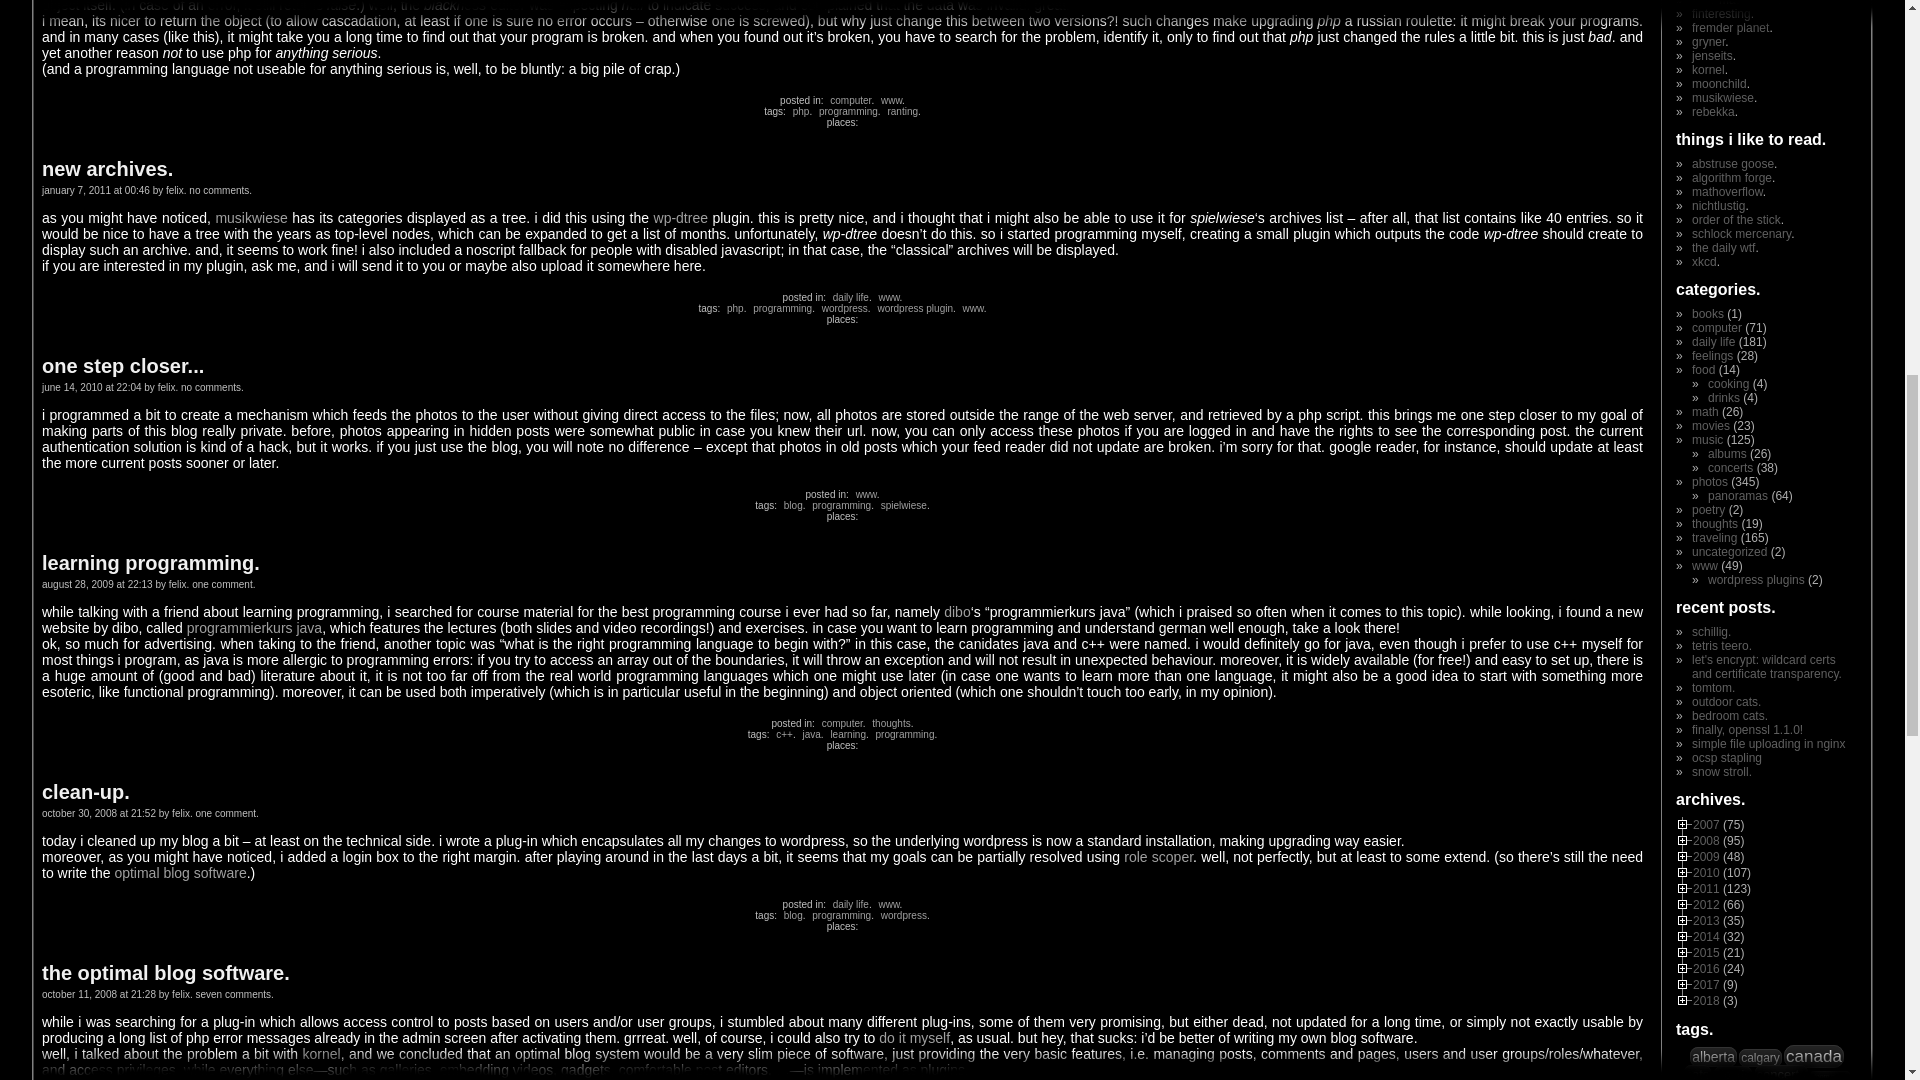 The width and height of the screenshot is (1920, 1080). What do you see at coordinates (840, 505) in the screenshot?
I see `programming` at bounding box center [840, 505].